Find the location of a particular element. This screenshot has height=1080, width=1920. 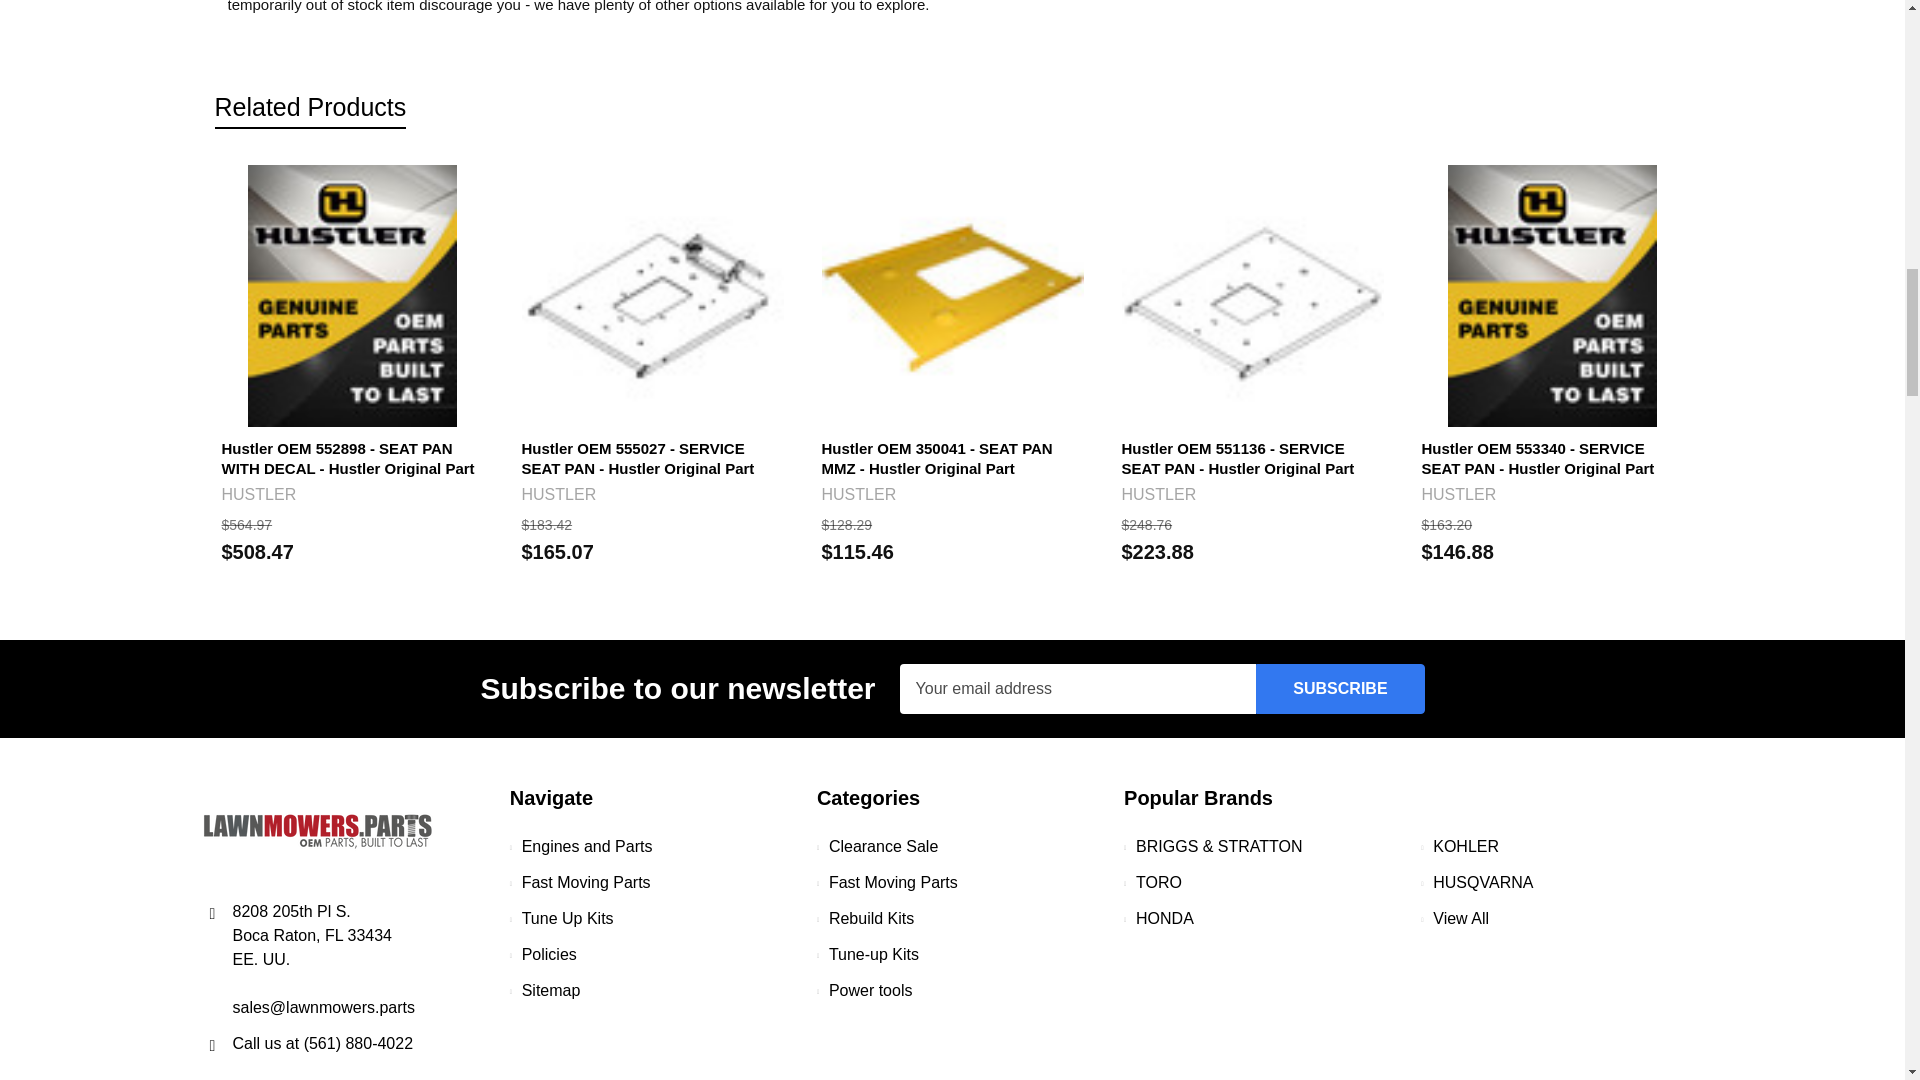

Hustler OEM 551136 - SEAT PAN SERVICE - Image 1 is located at coordinates (1252, 296).